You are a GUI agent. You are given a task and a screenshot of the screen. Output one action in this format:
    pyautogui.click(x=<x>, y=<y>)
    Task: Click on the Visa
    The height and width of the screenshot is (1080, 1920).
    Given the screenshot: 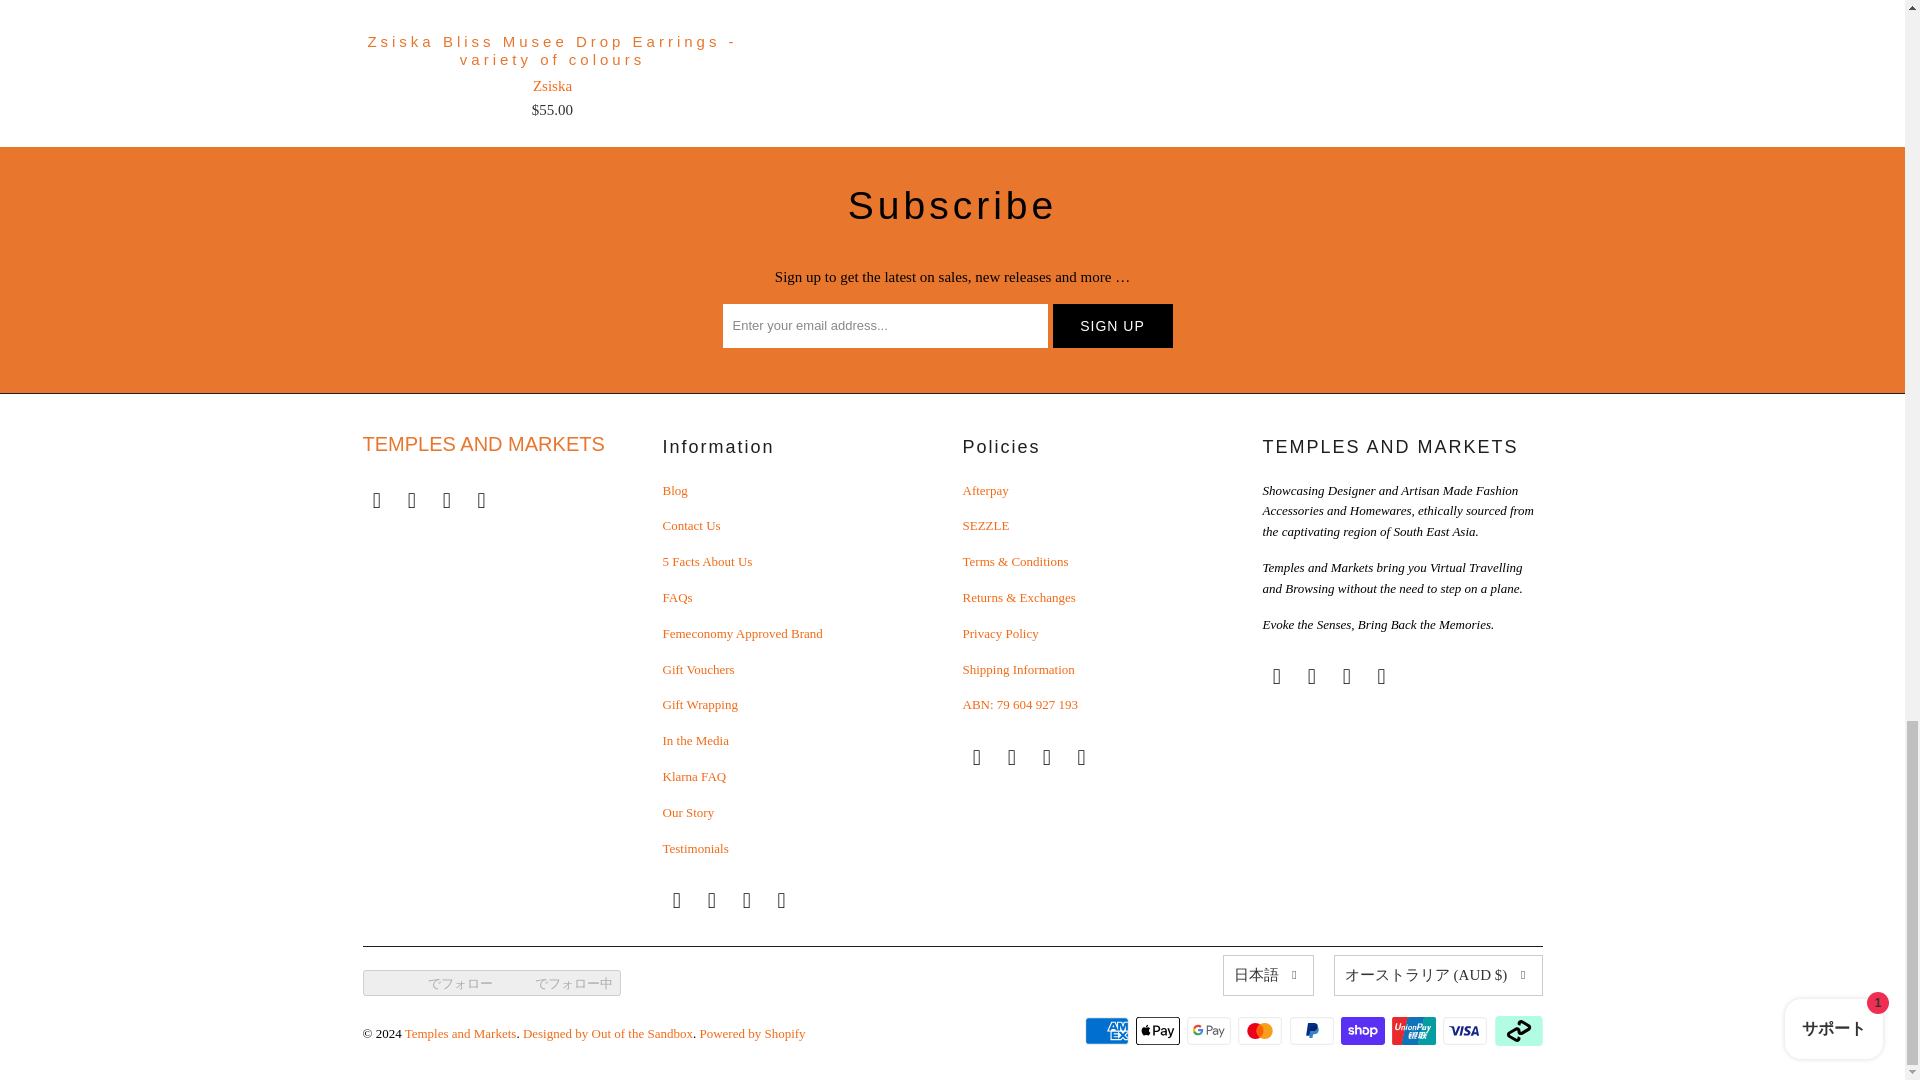 What is the action you would take?
    pyautogui.click(x=1467, y=1031)
    